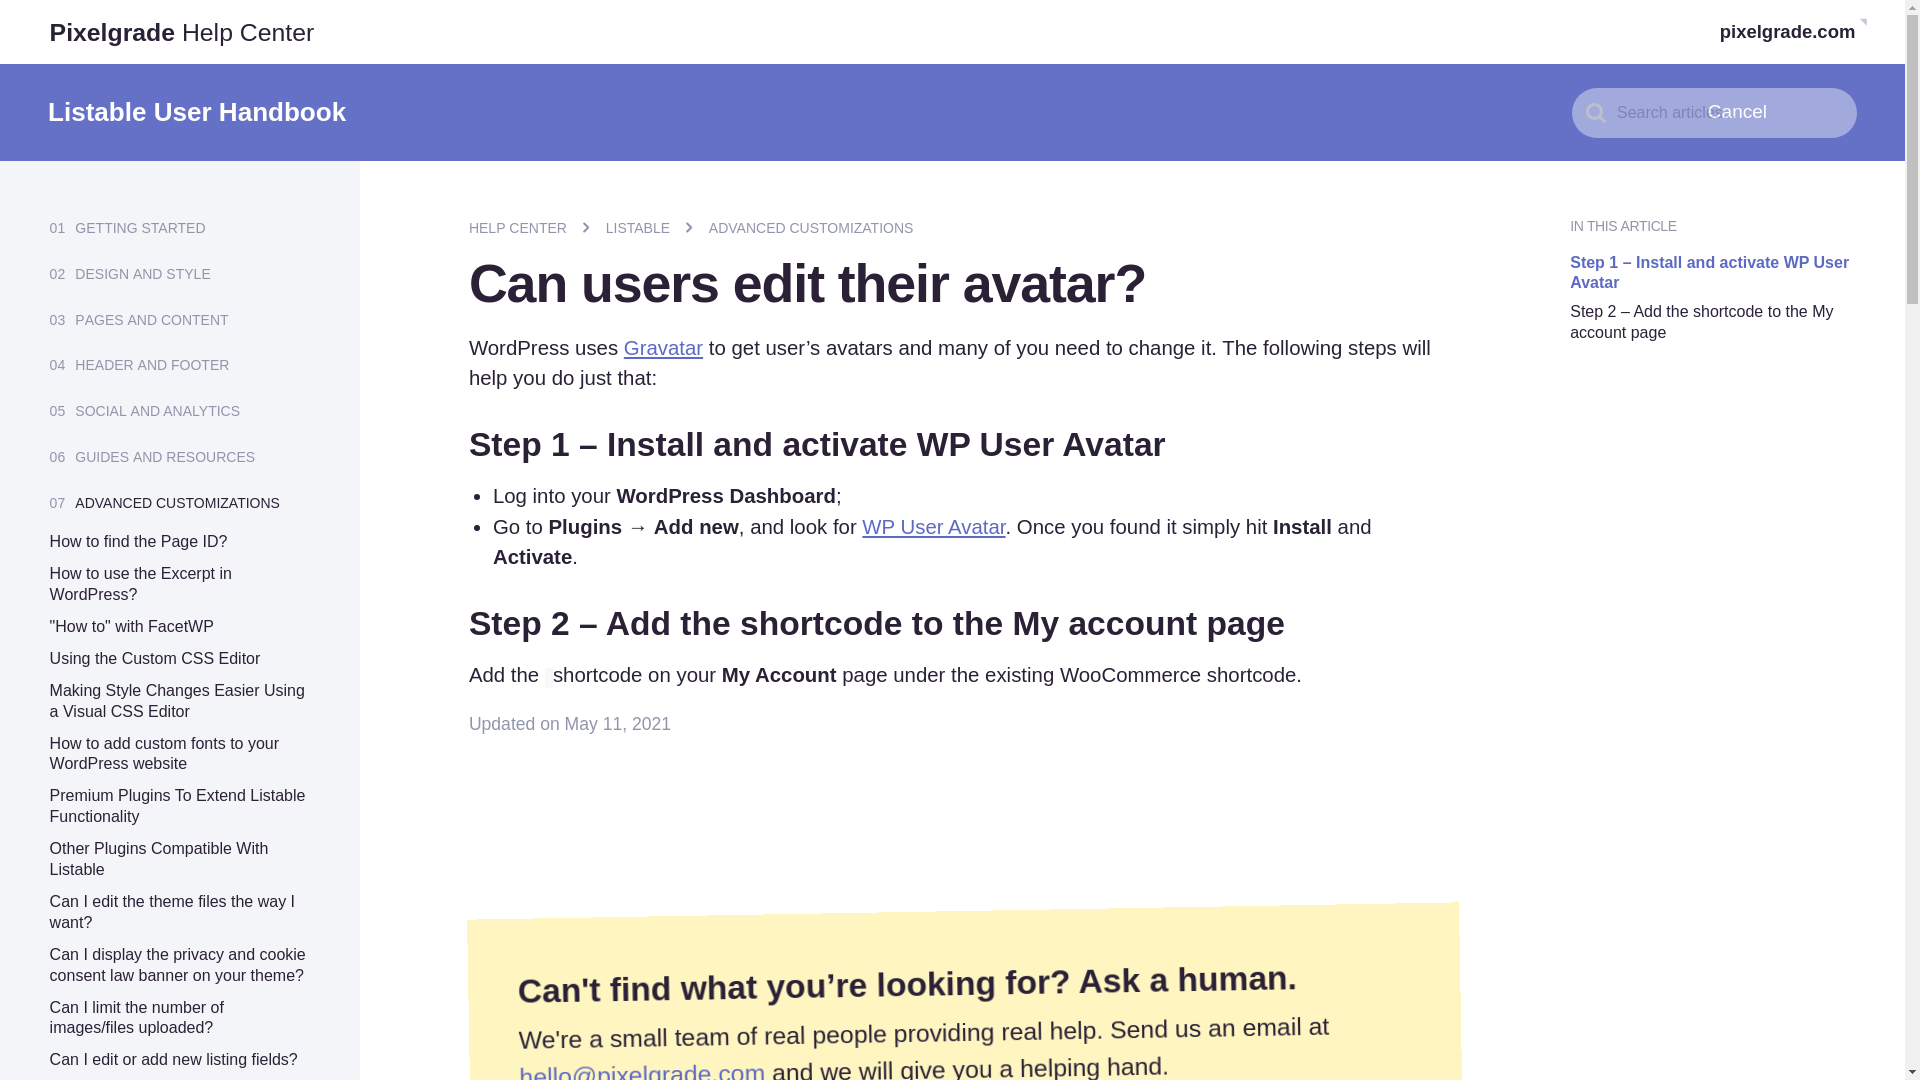  I want to click on How to find the Page ID?, so click(138, 541).